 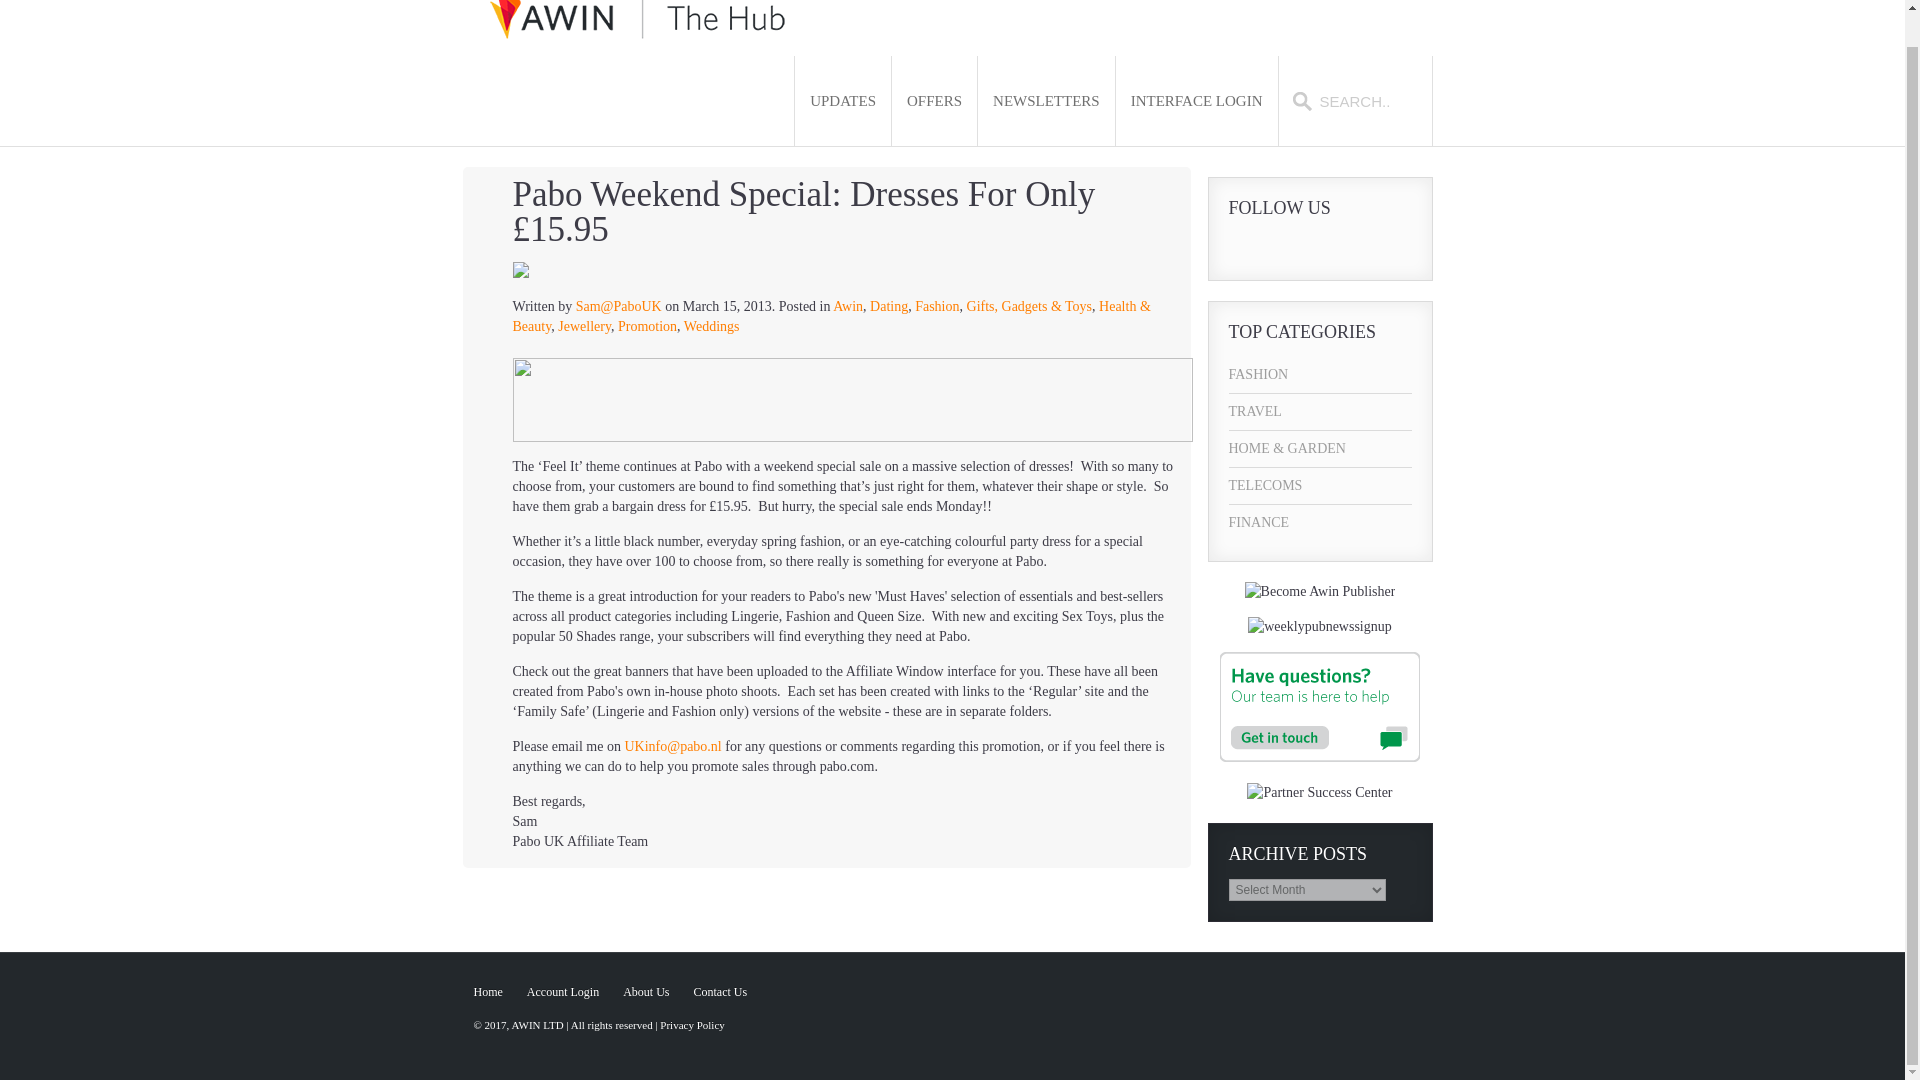 What do you see at coordinates (1196, 101) in the screenshot?
I see `INTERFACE LOGIN` at bounding box center [1196, 101].